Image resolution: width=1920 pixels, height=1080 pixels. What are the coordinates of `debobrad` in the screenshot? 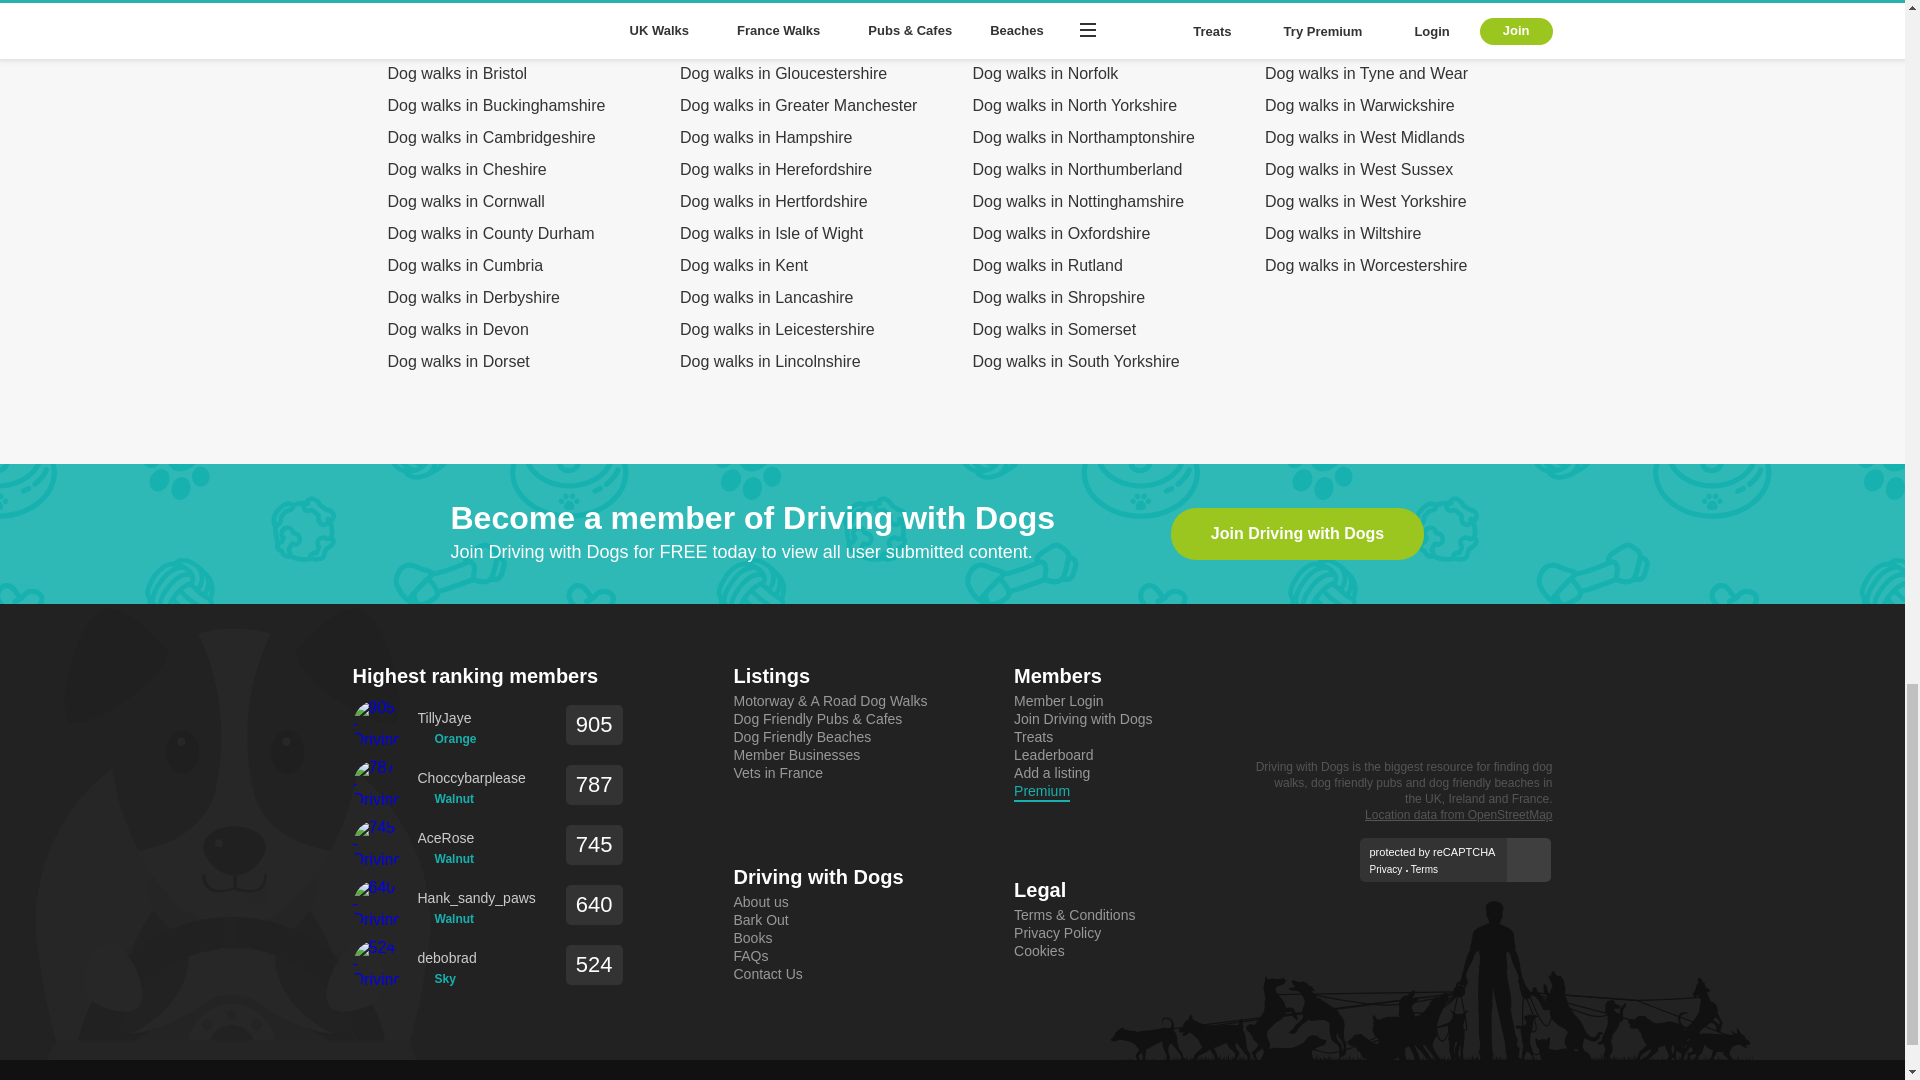 It's located at (447, 958).